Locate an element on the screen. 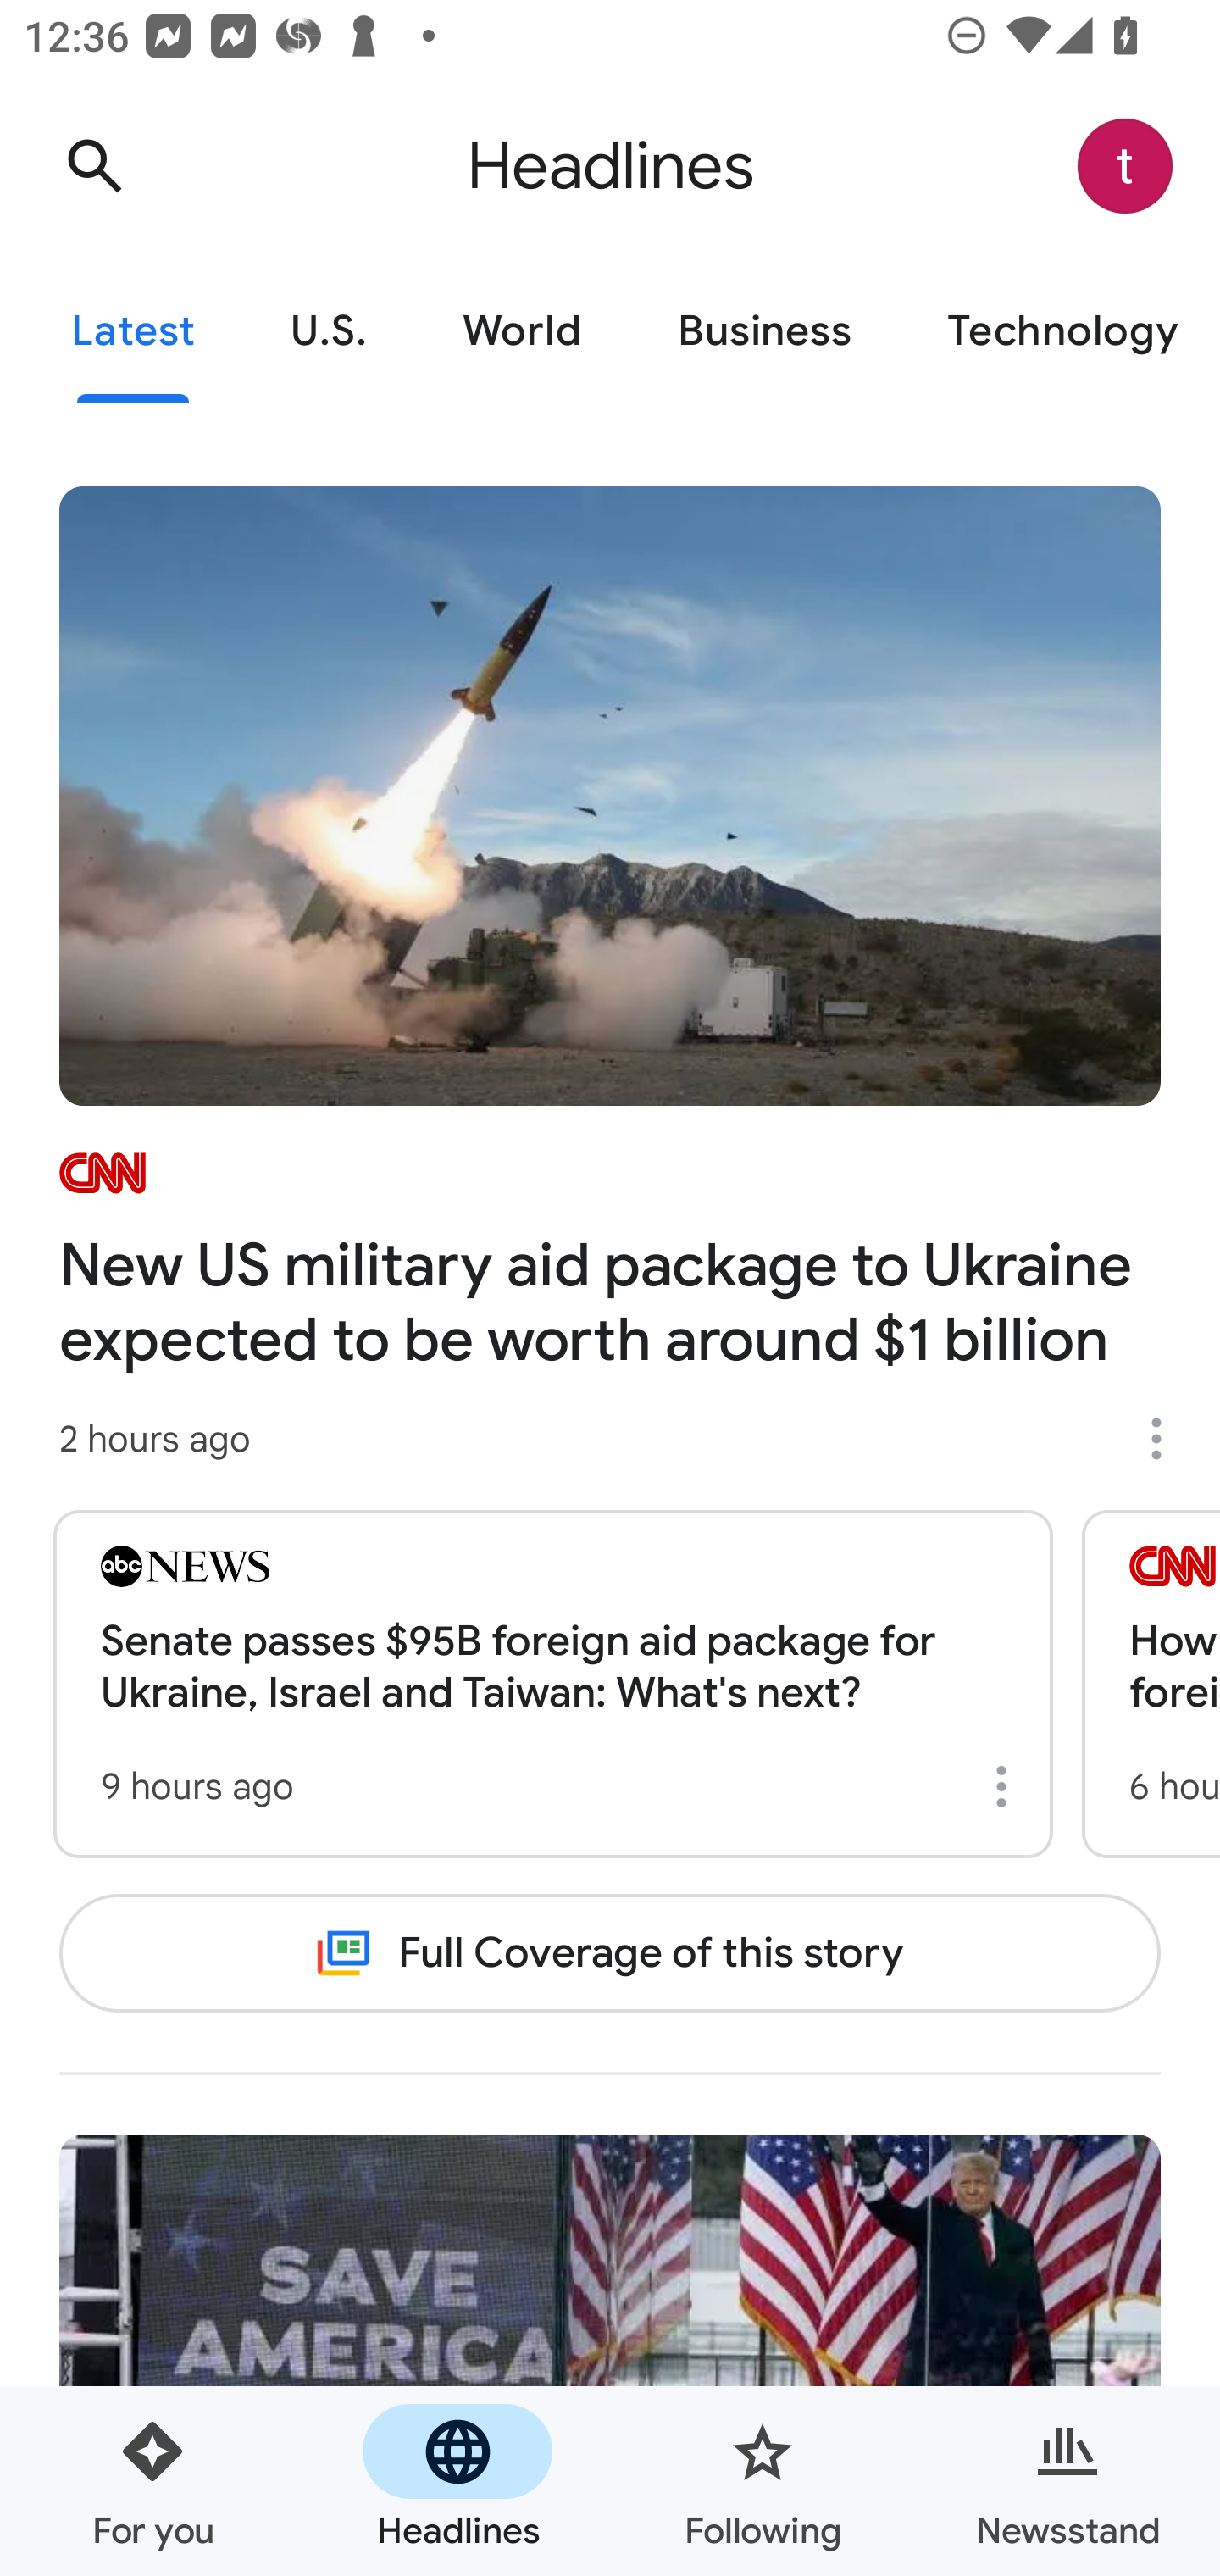  Technology is located at coordinates (1059, 332).